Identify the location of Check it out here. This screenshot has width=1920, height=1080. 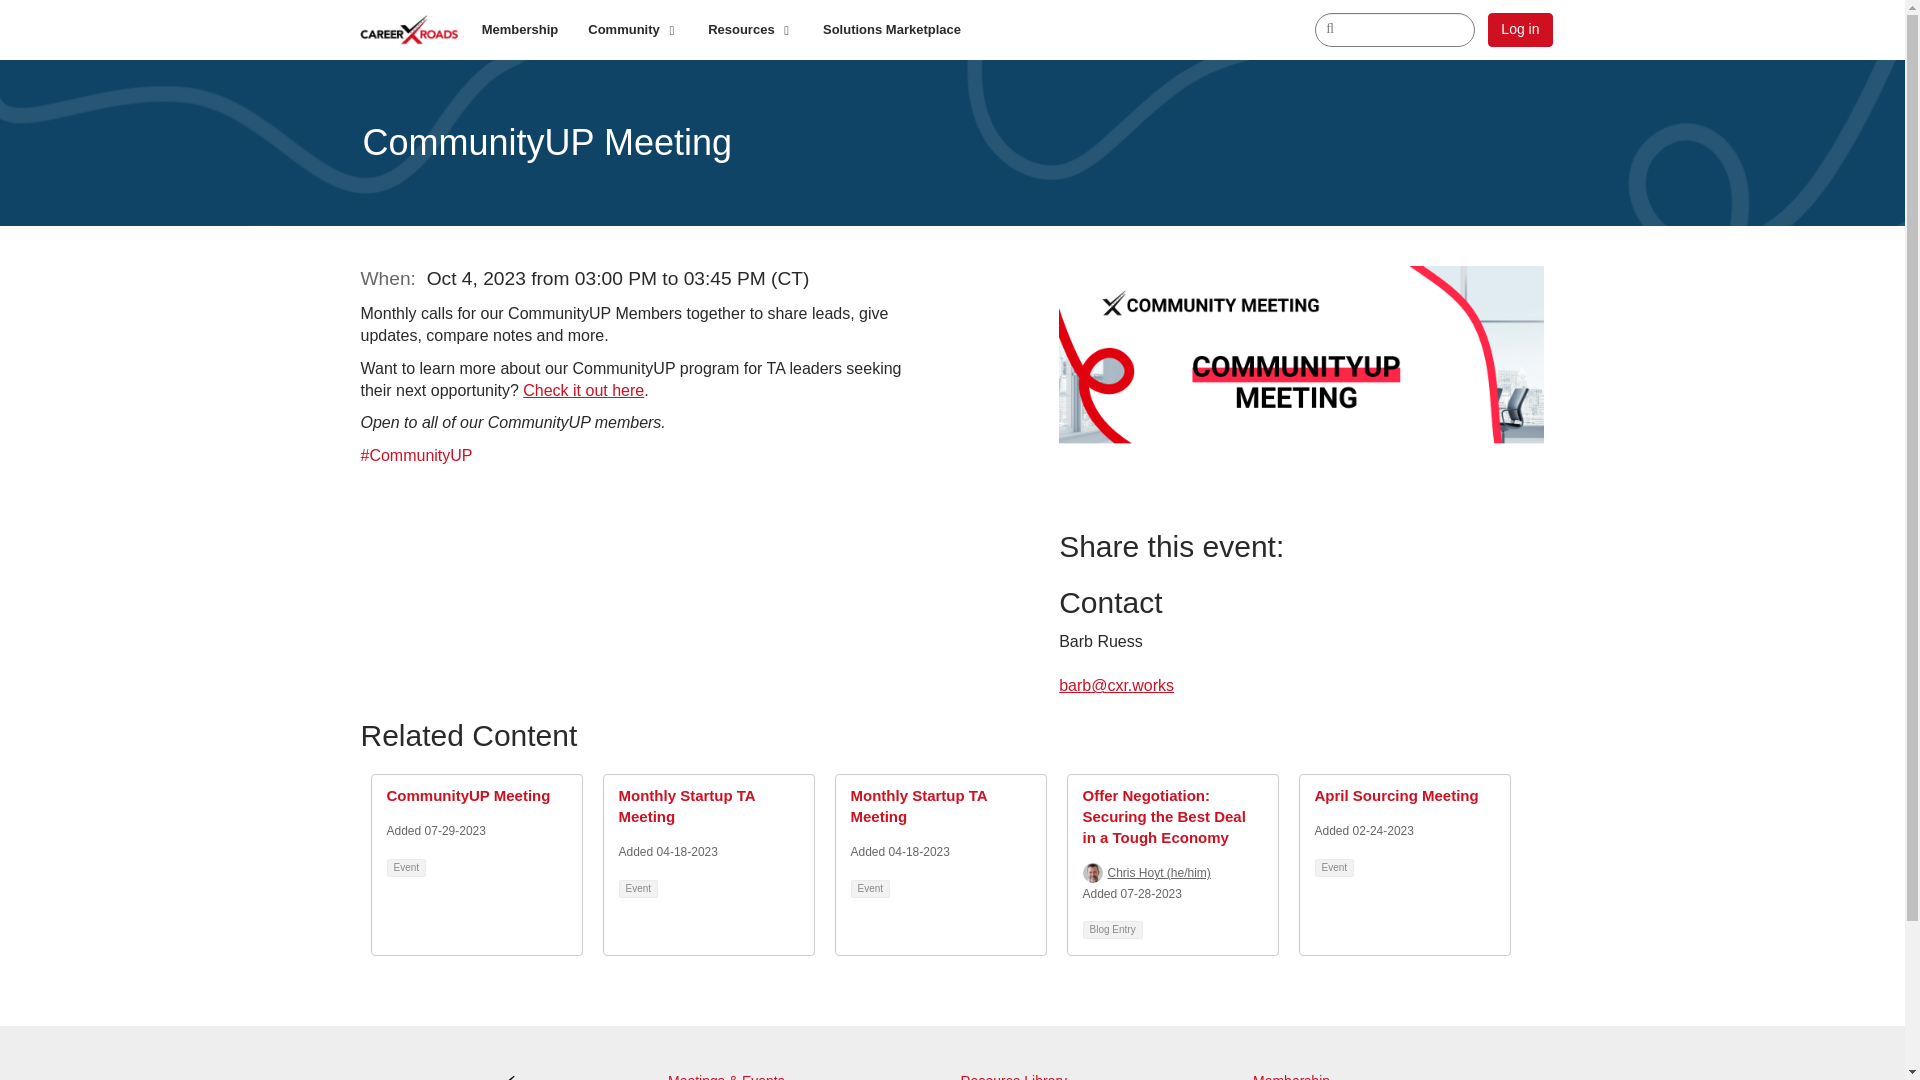
(582, 390).